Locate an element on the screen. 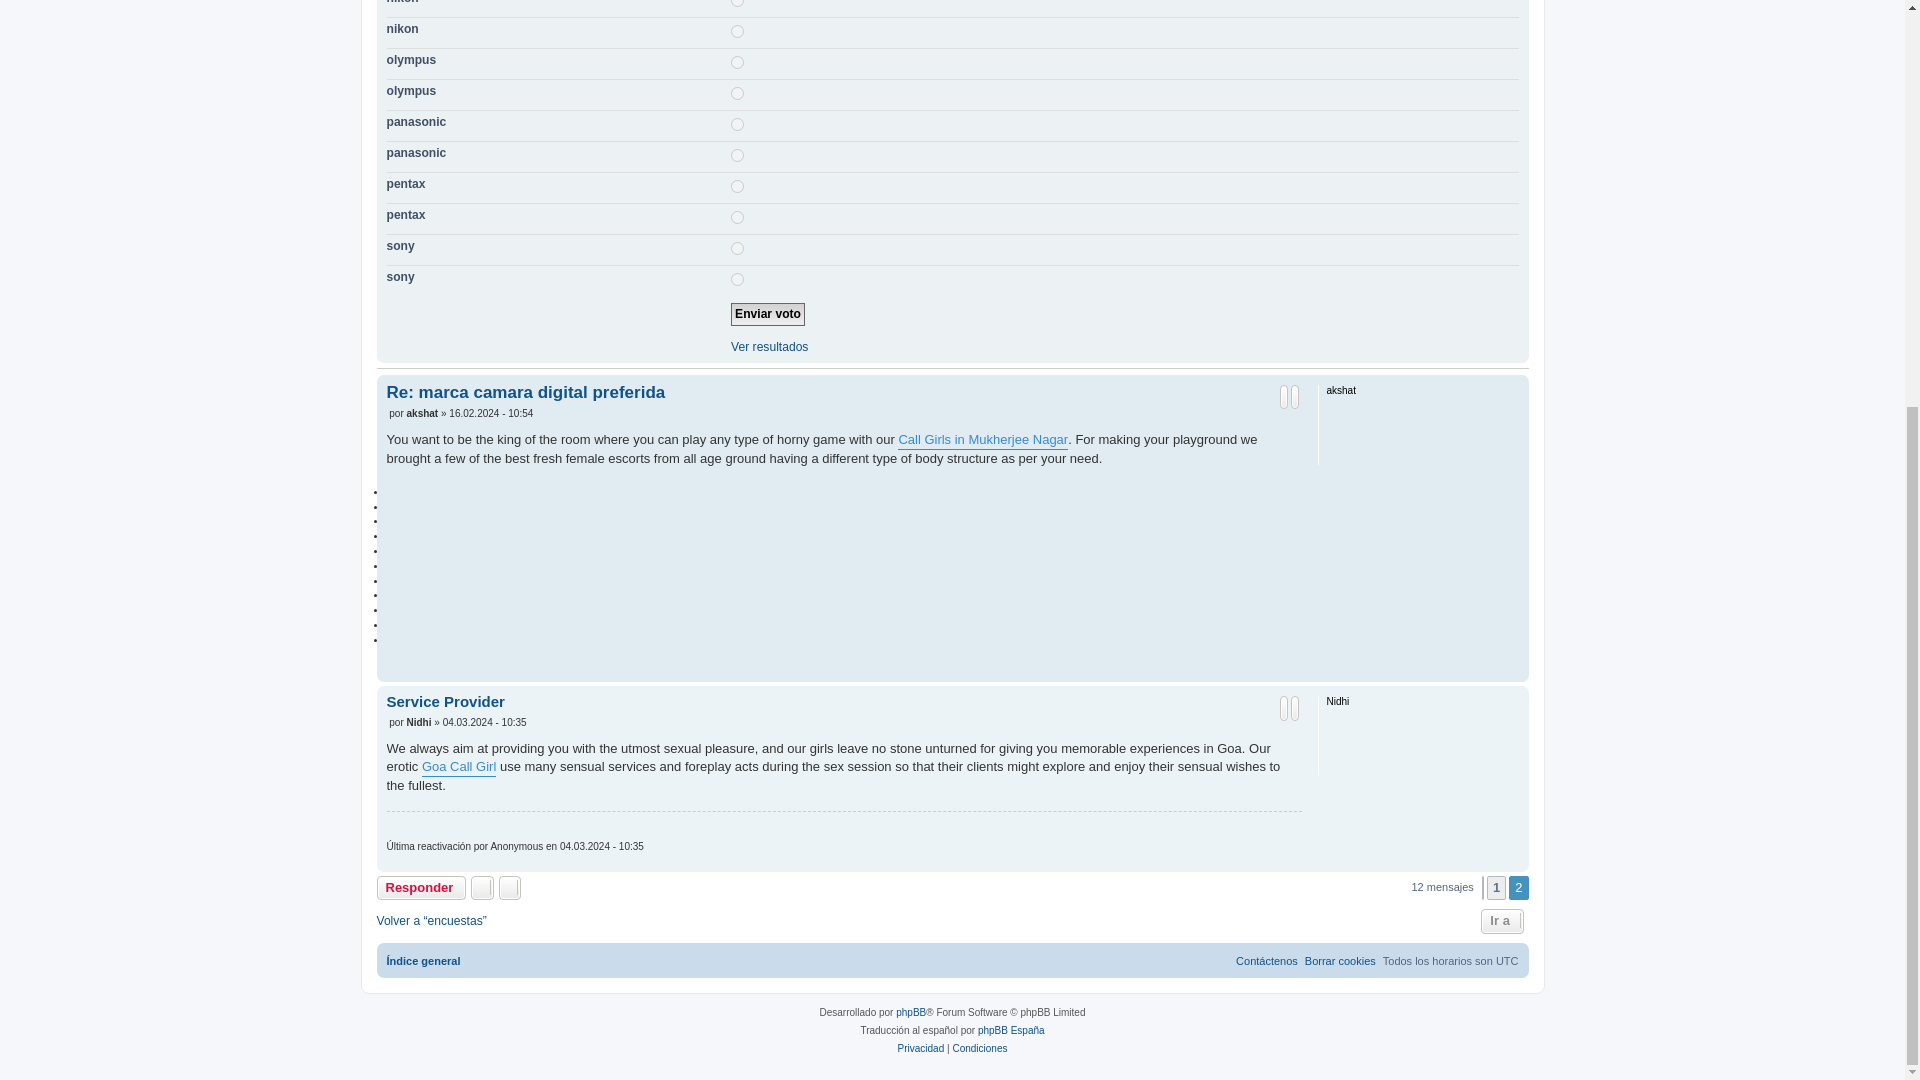 The width and height of the screenshot is (1920, 1080). 8 is located at coordinates (738, 156).